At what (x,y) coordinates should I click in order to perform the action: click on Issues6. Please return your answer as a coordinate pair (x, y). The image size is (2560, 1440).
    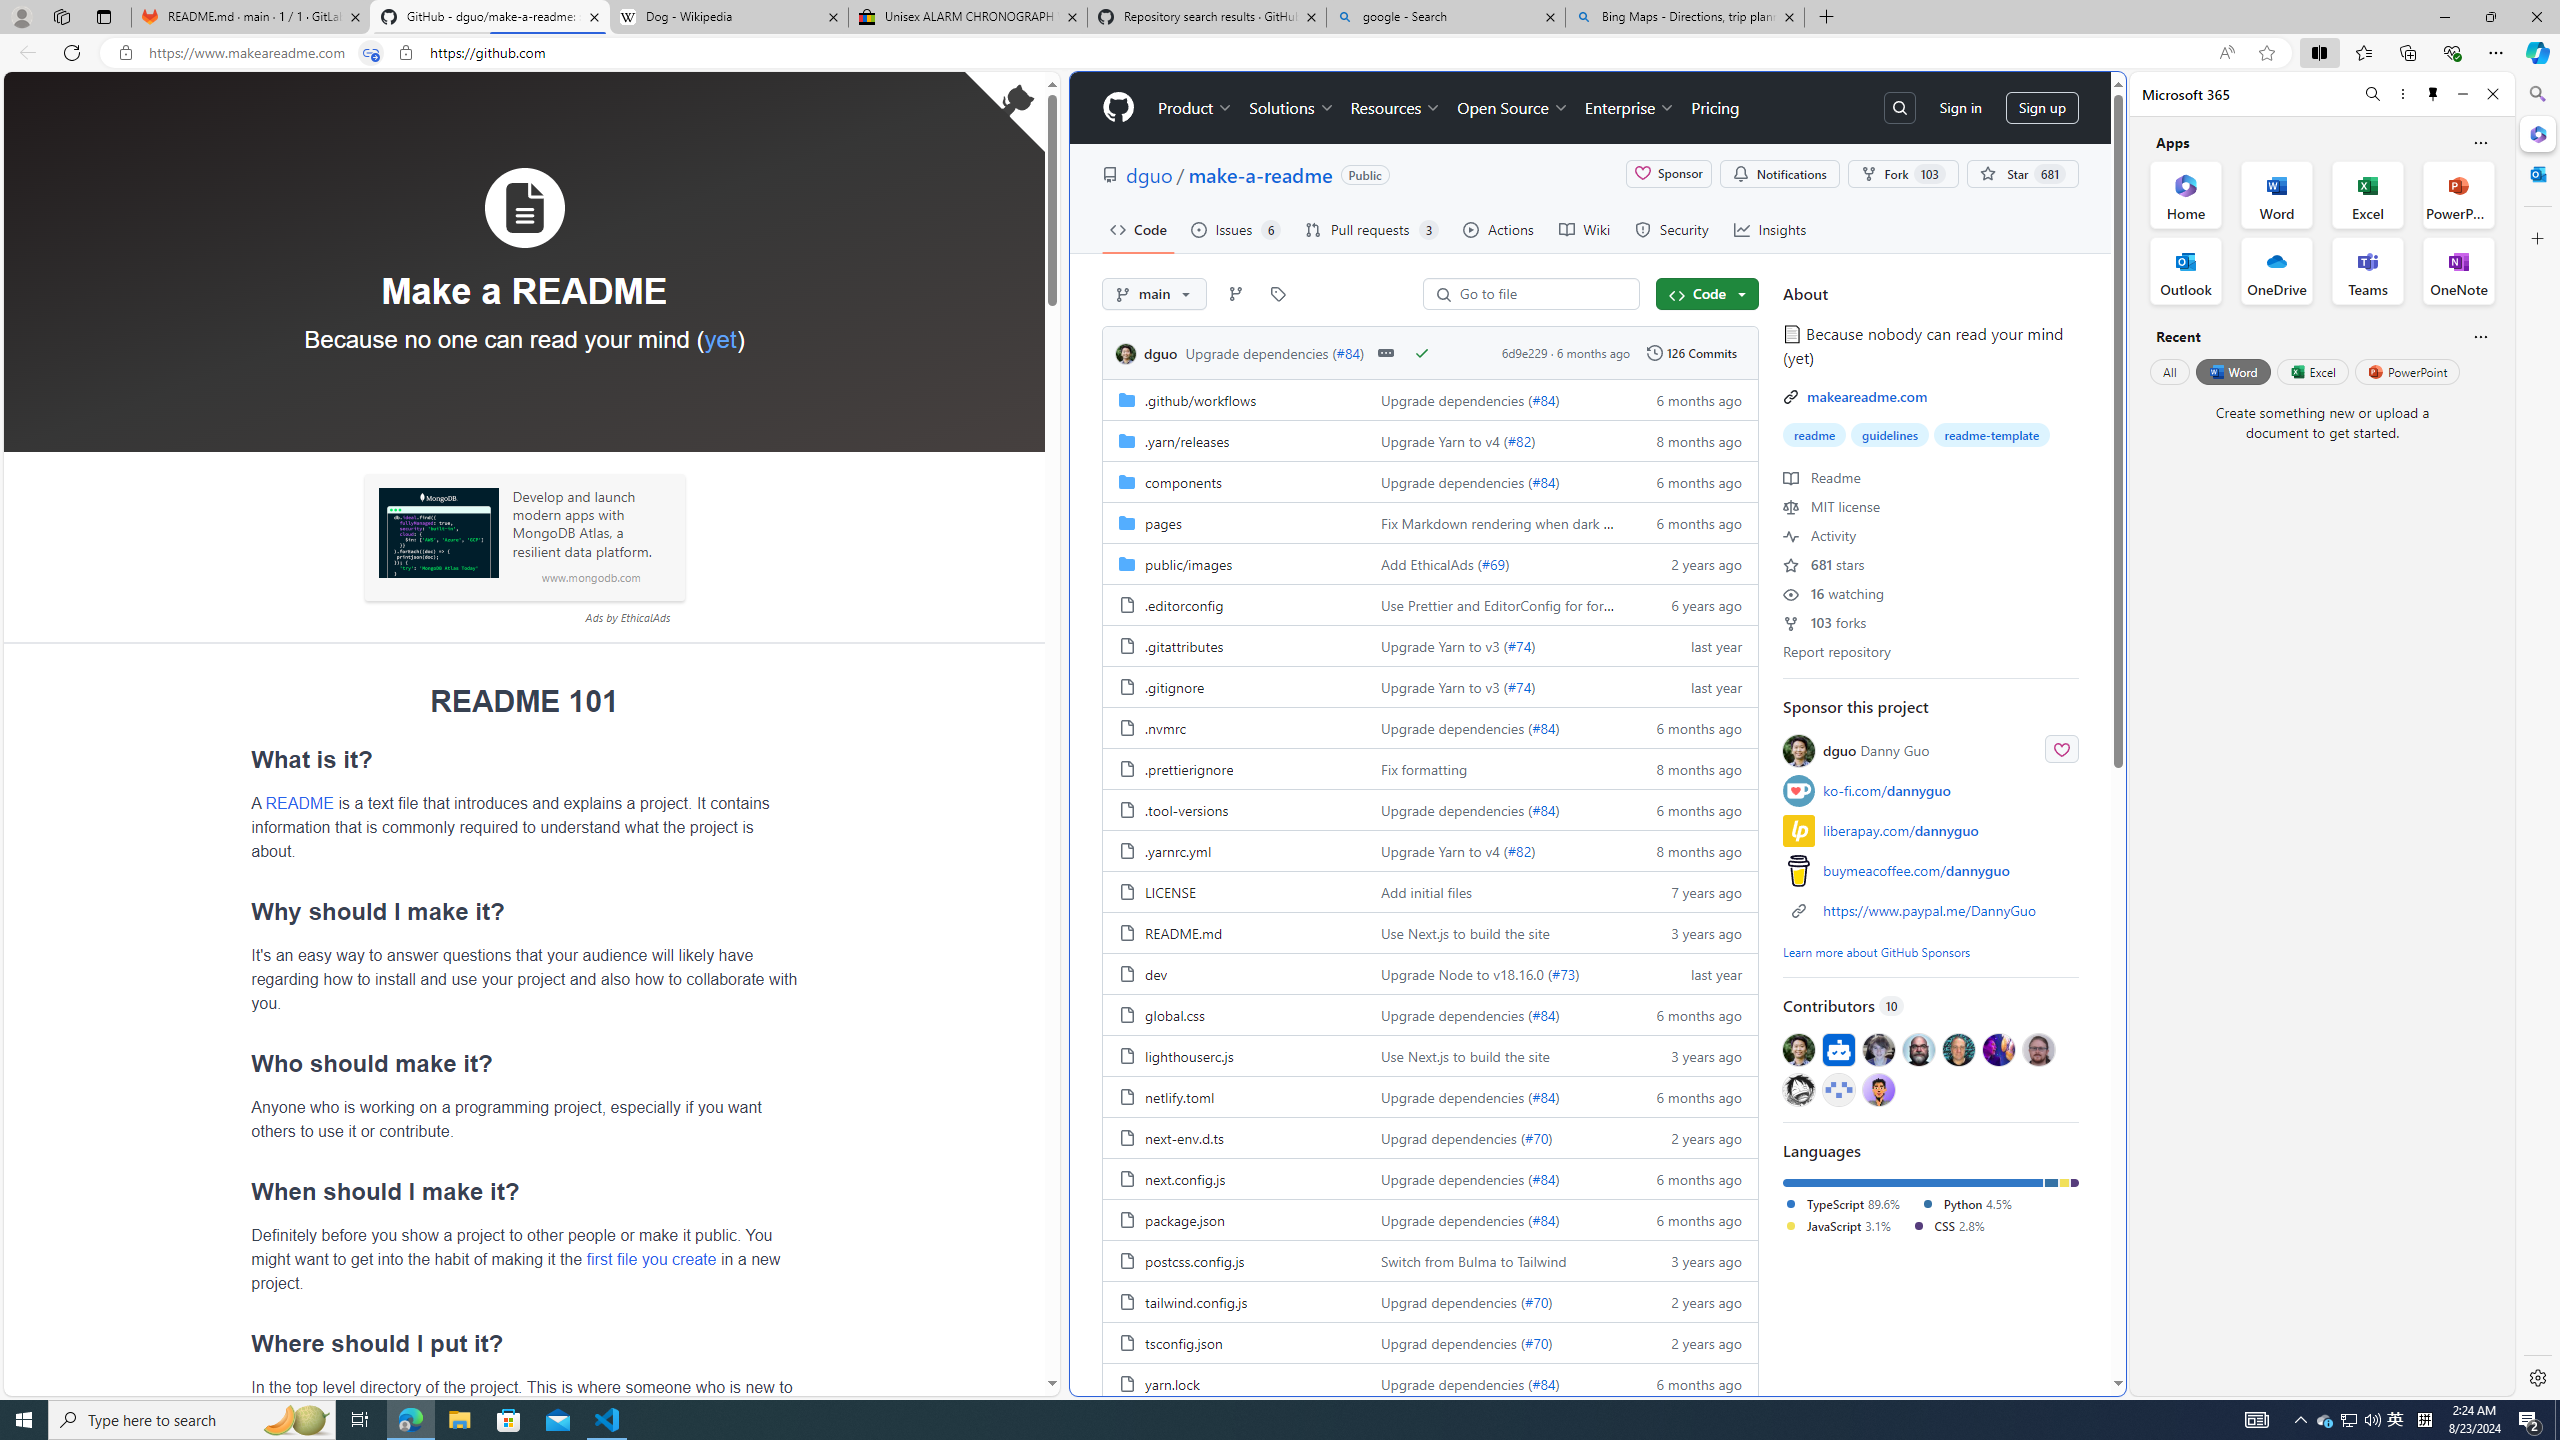
    Looking at the image, I should click on (1236, 229).